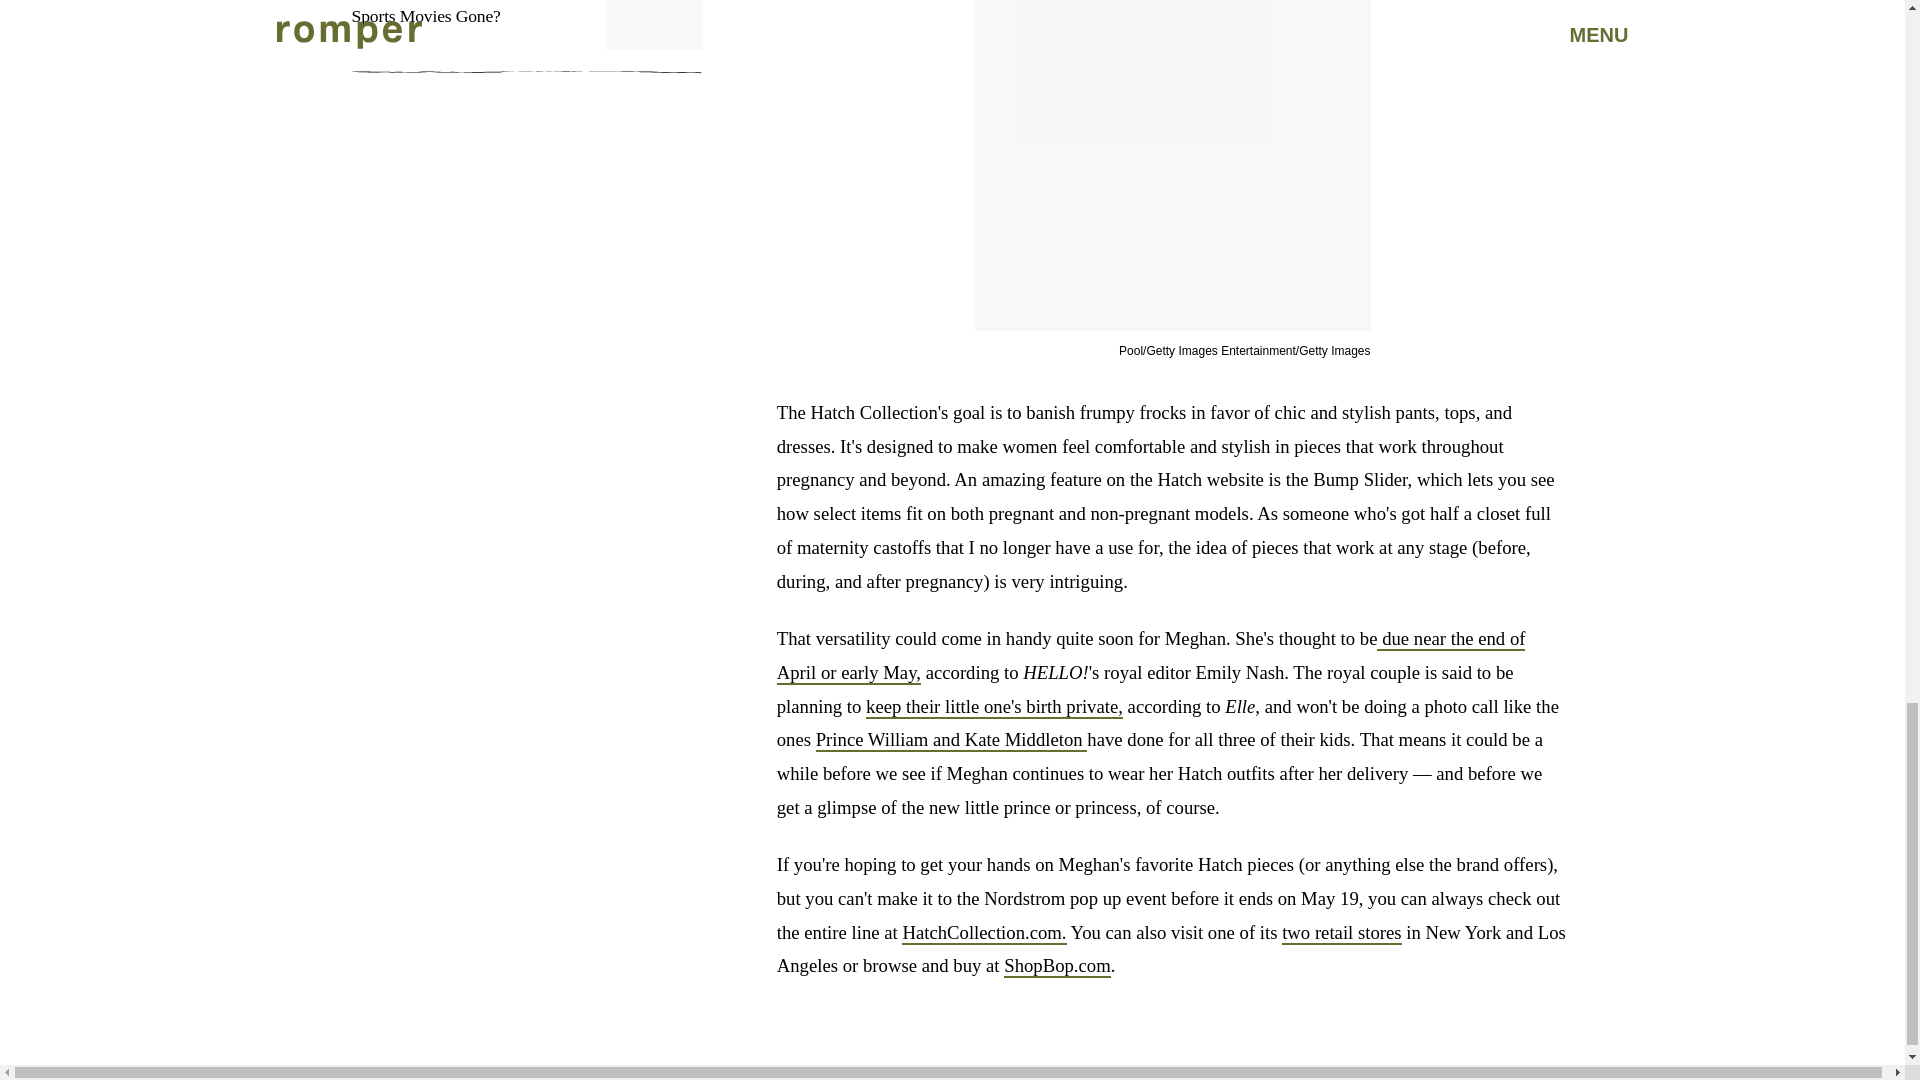 The width and height of the screenshot is (1920, 1080). I want to click on keep their little one's birth private,, so click(994, 707).